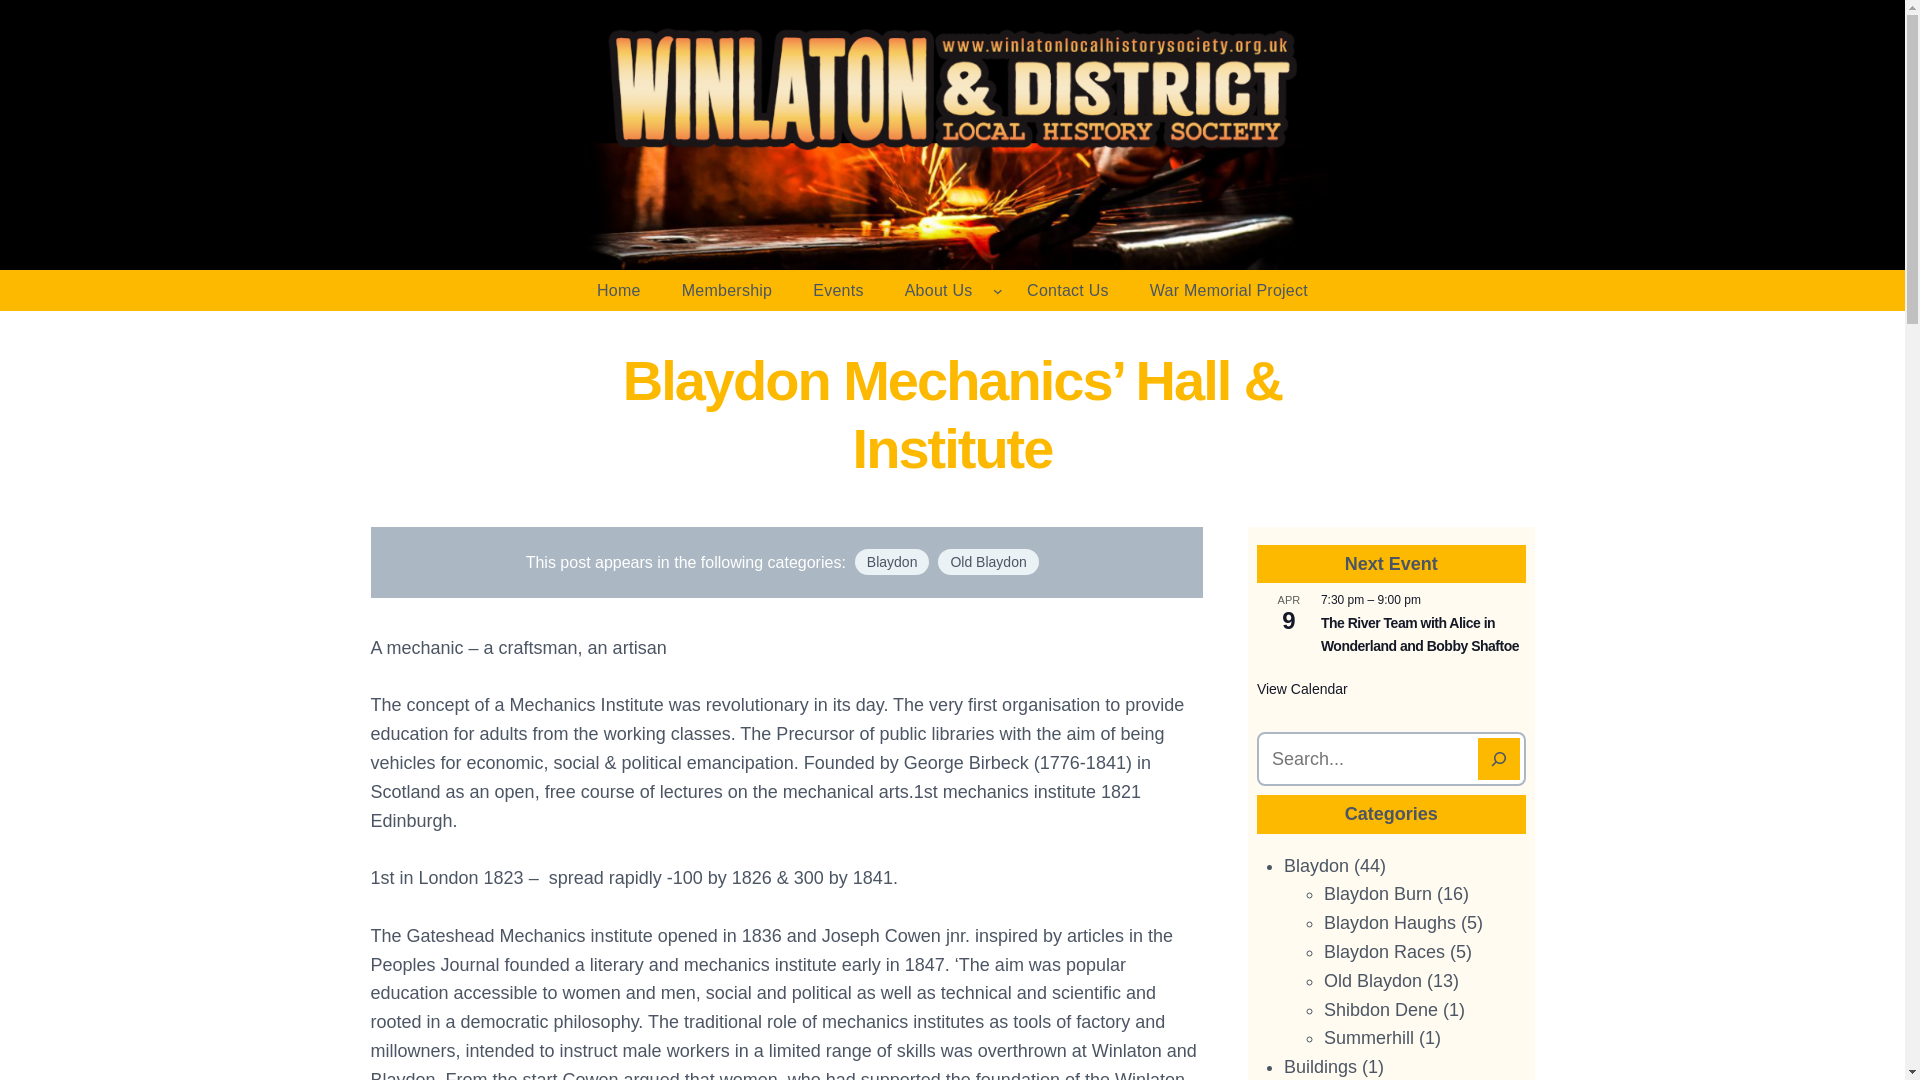 The width and height of the screenshot is (1920, 1080). Describe the element at coordinates (1419, 634) in the screenshot. I see `The River Team with Alice in Wonderland and Bobby Shaftoe` at that location.